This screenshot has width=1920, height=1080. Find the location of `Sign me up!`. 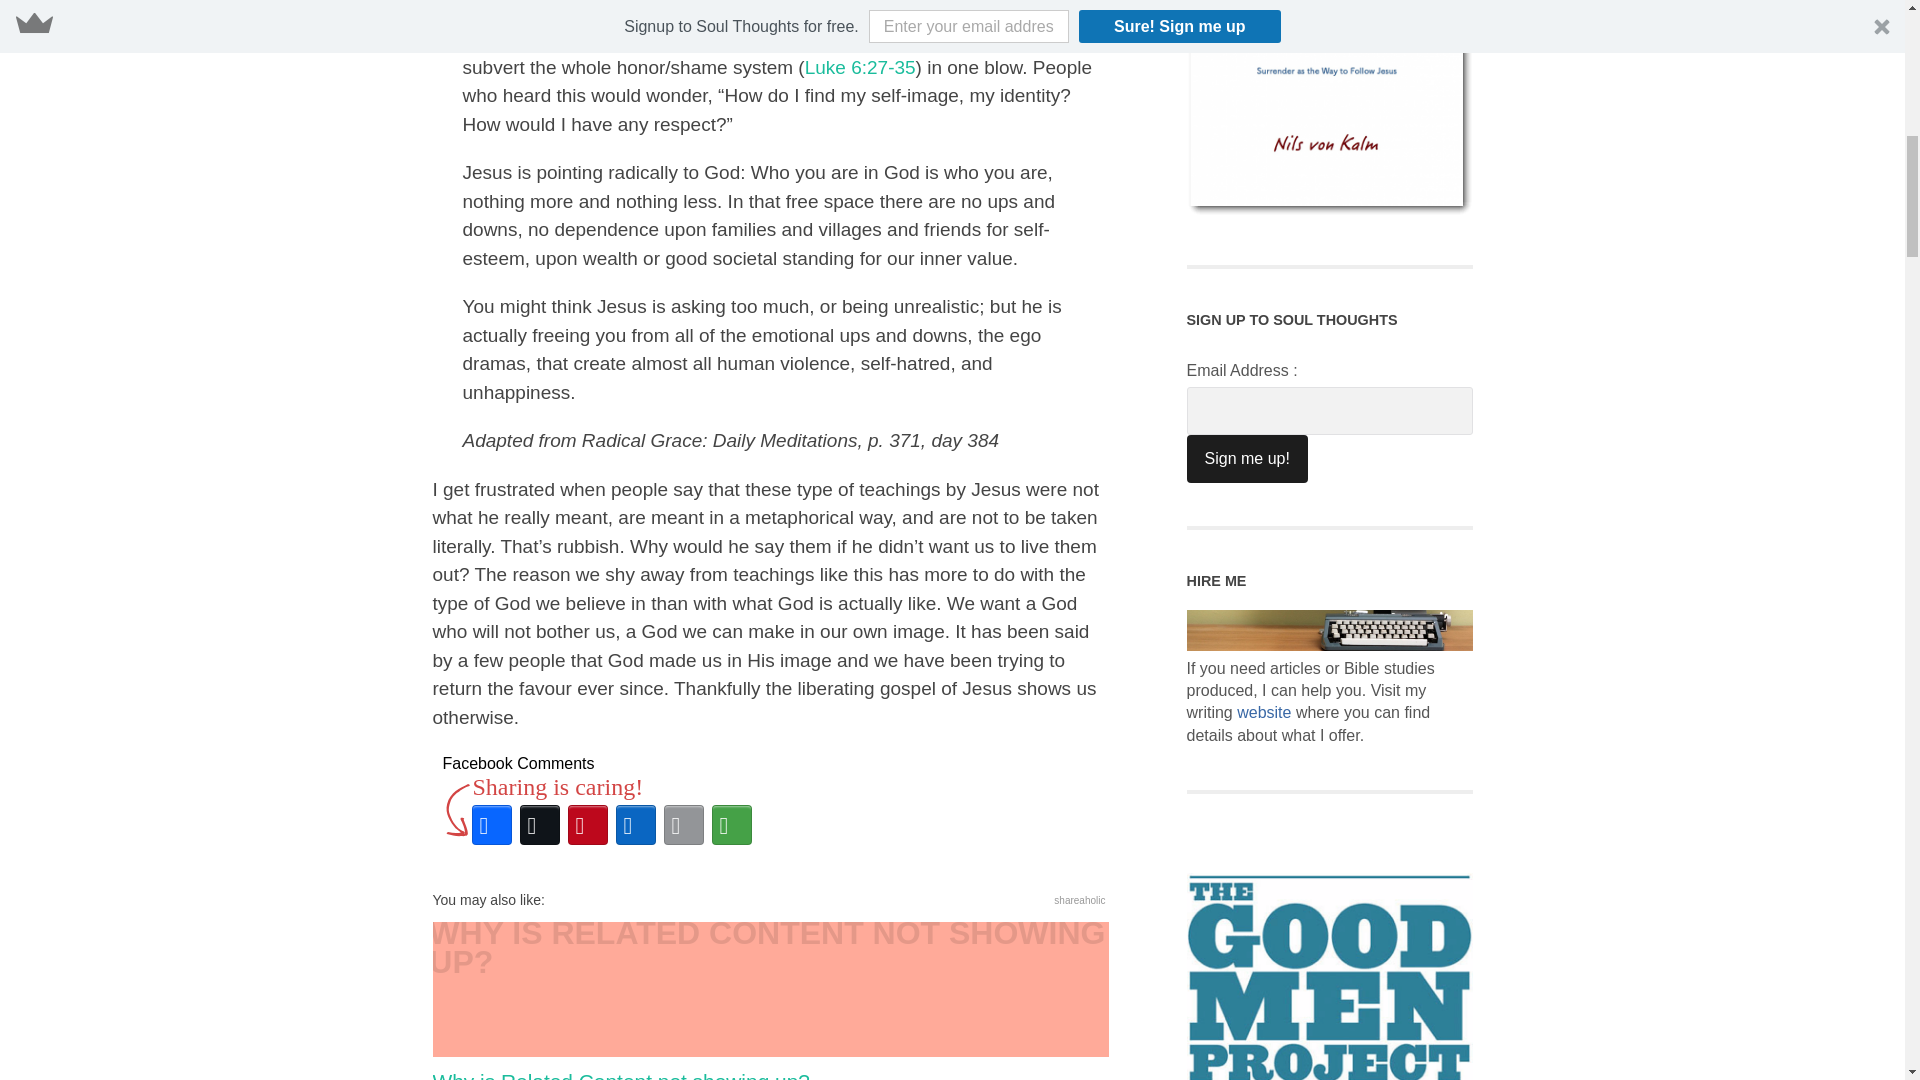

Sign me up! is located at coordinates (1246, 458).